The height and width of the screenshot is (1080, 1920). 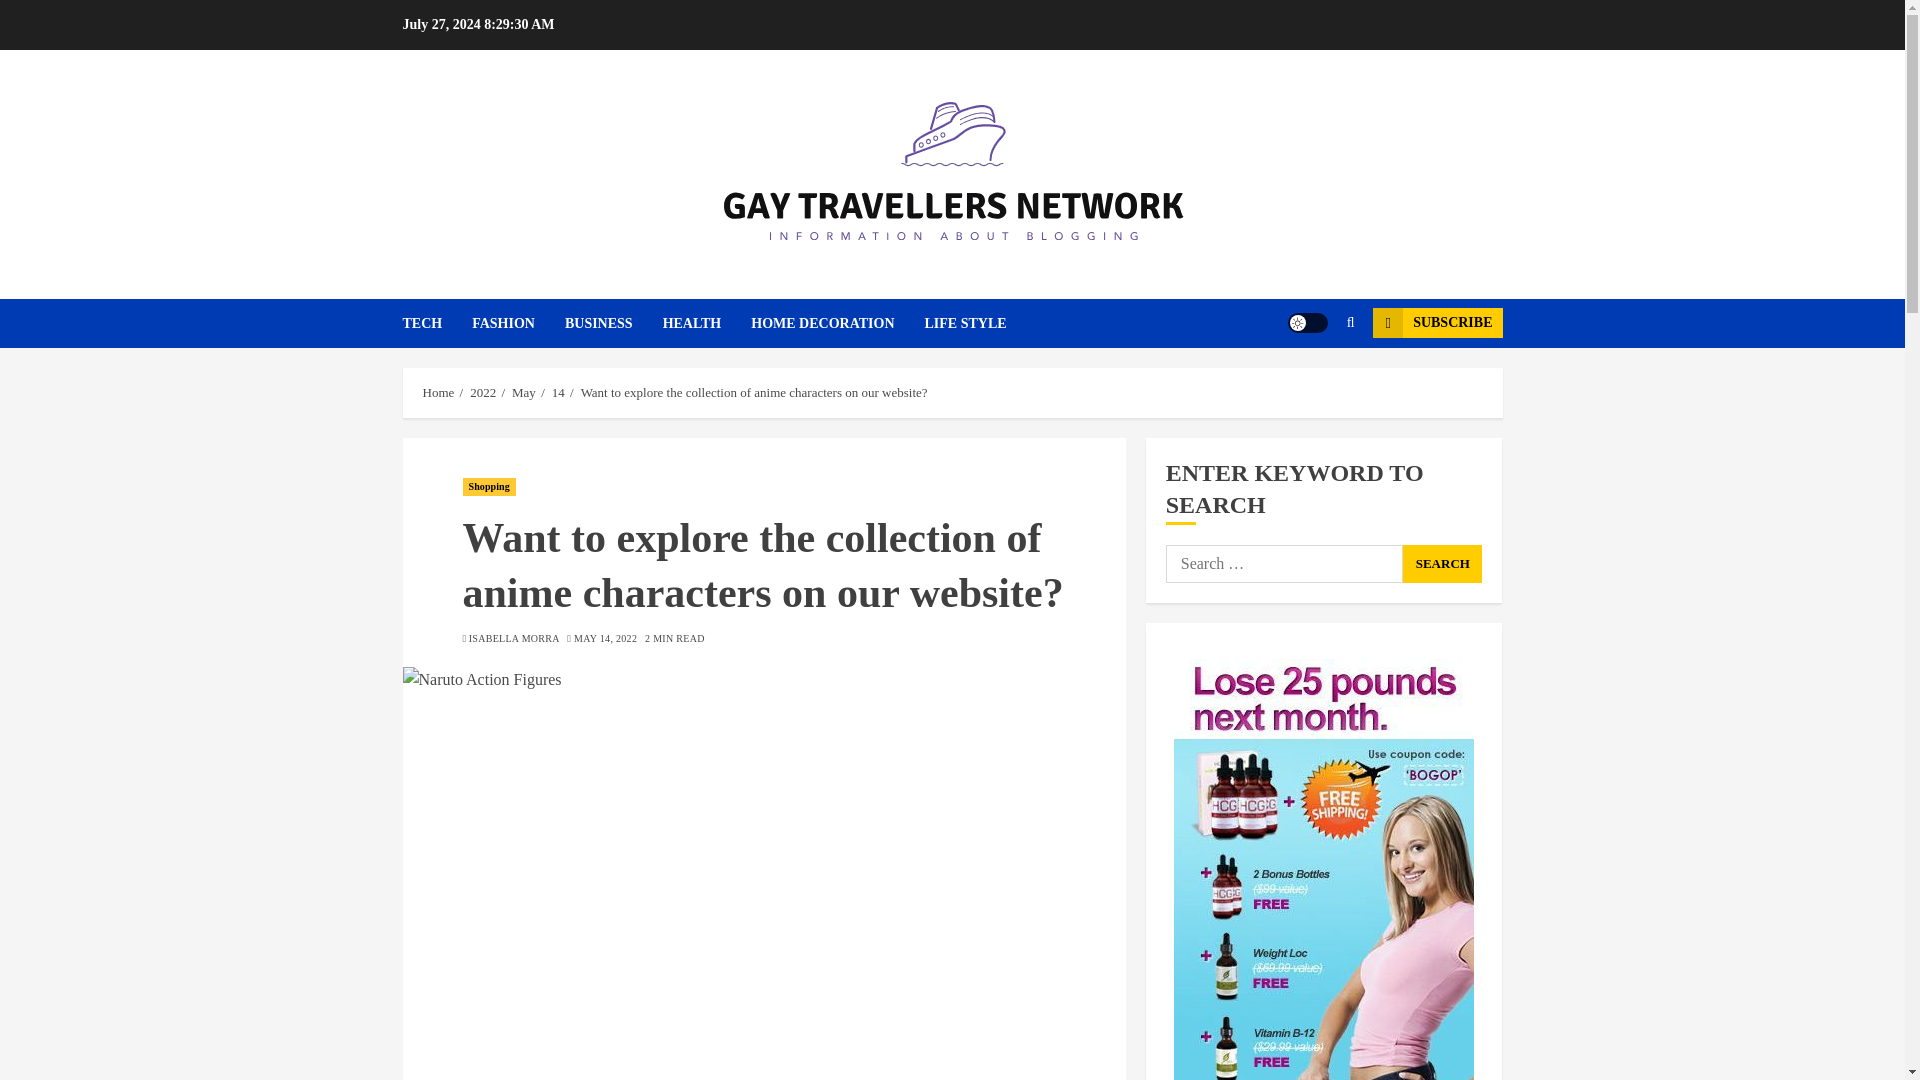 What do you see at coordinates (606, 638) in the screenshot?
I see `MAY 14, 2022` at bounding box center [606, 638].